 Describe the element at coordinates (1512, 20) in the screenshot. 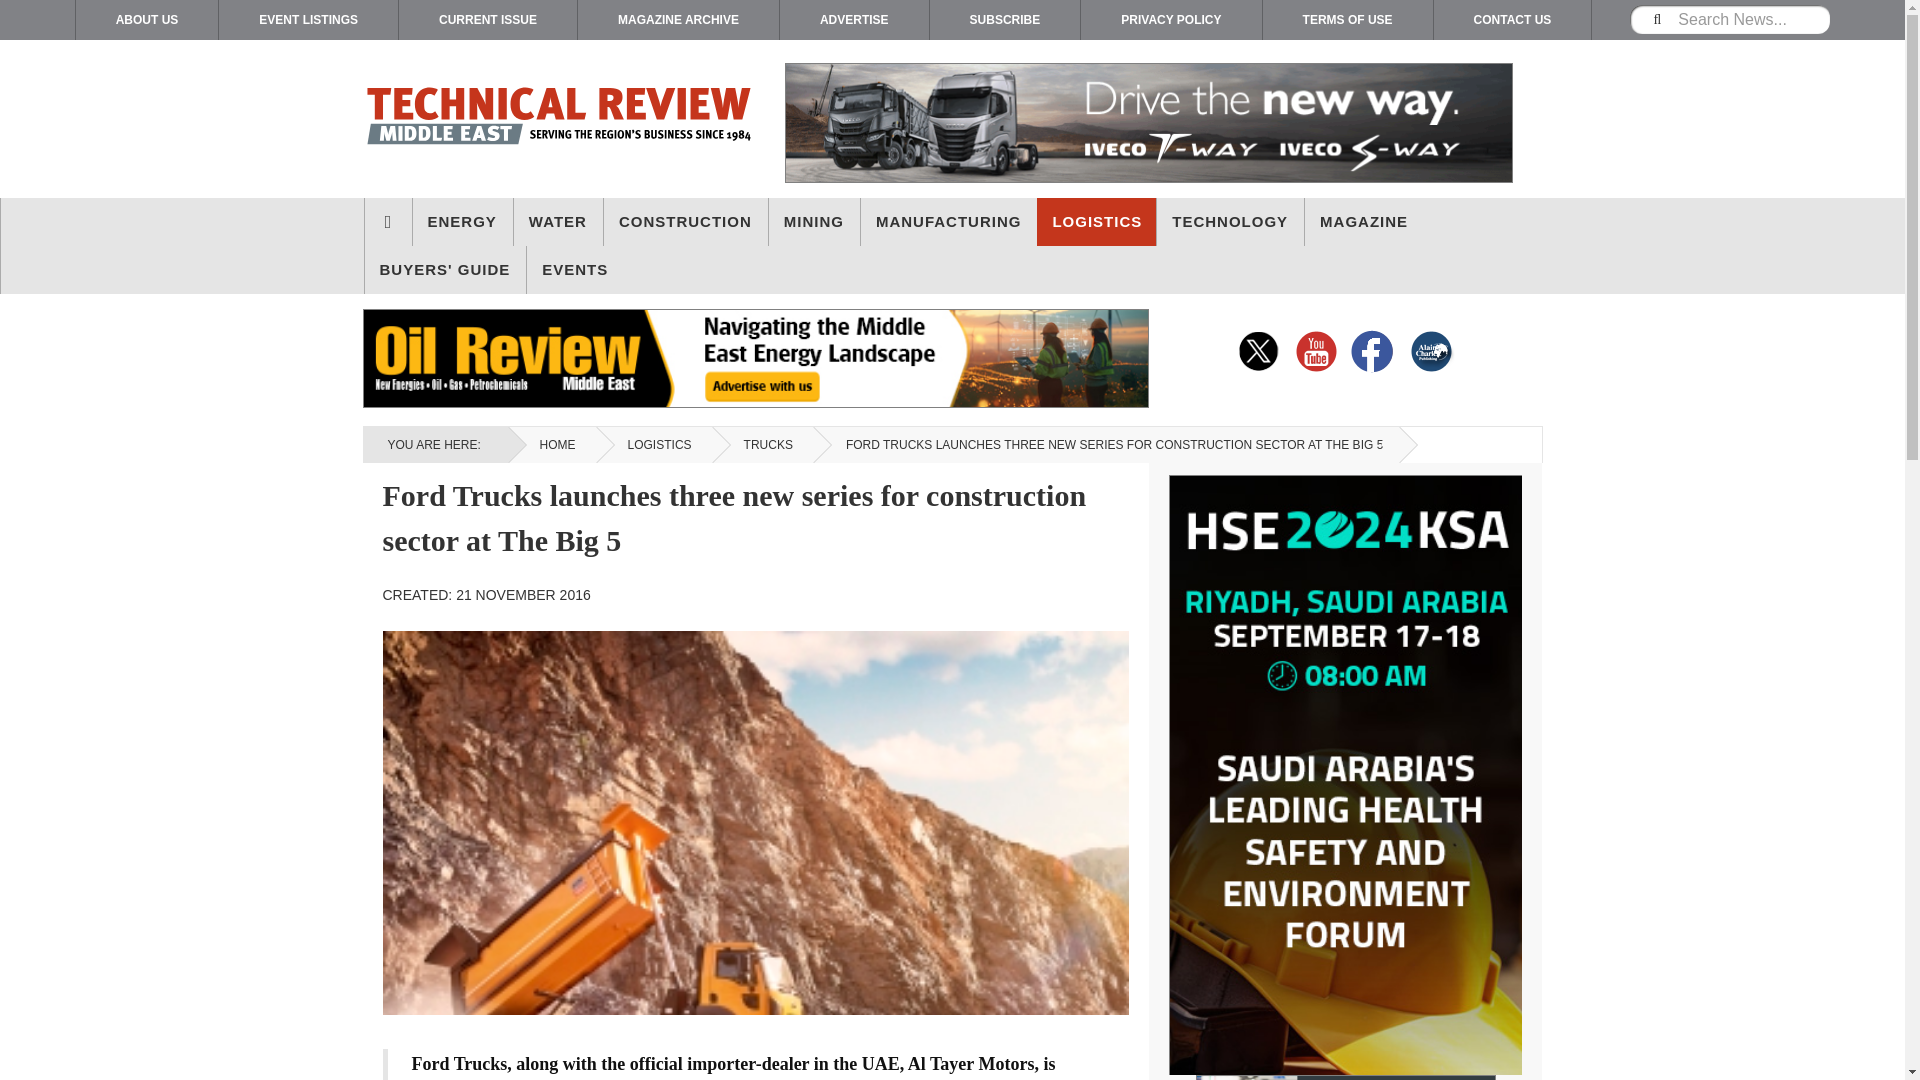

I see `CONTACT US` at that location.